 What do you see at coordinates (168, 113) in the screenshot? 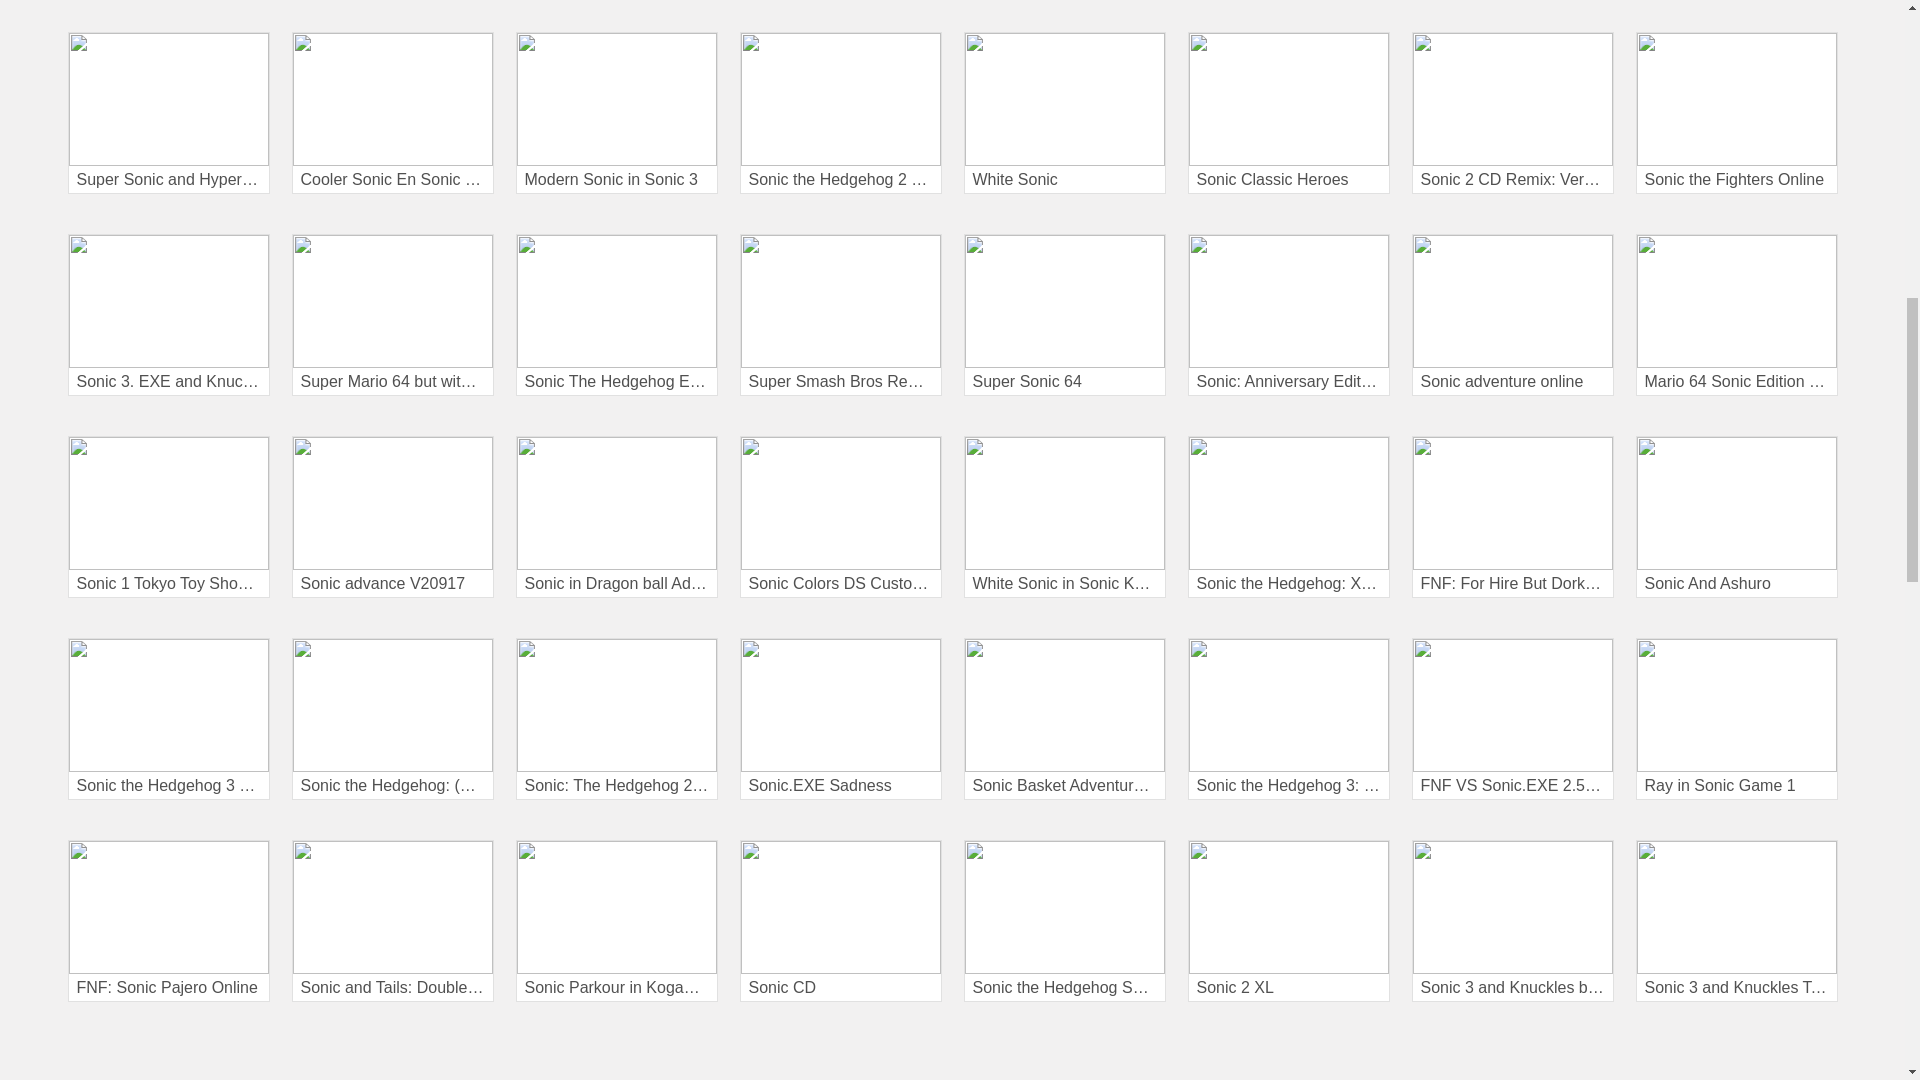
I see `Super Sonic and Hyper Sonic in Sonic 1` at bounding box center [168, 113].